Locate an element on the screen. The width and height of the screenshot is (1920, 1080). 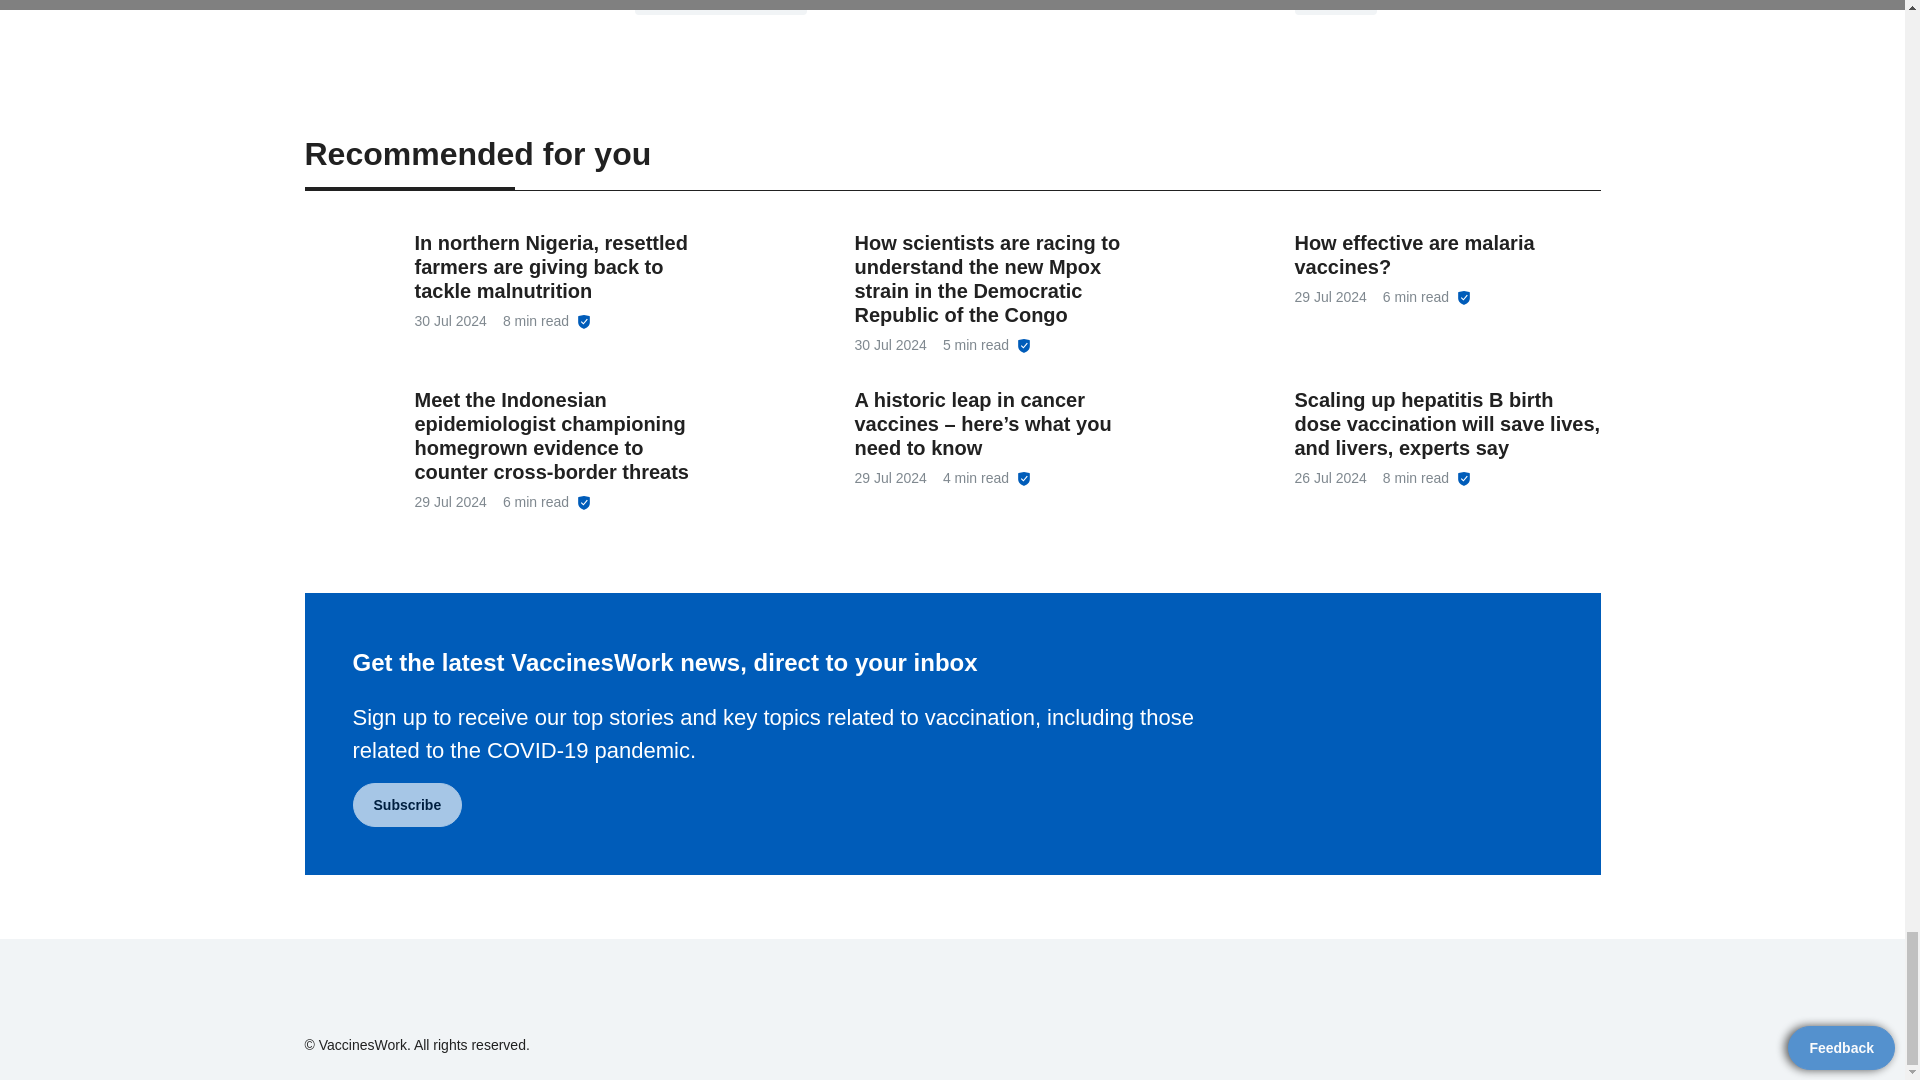
verified is located at coordinates (1464, 478).